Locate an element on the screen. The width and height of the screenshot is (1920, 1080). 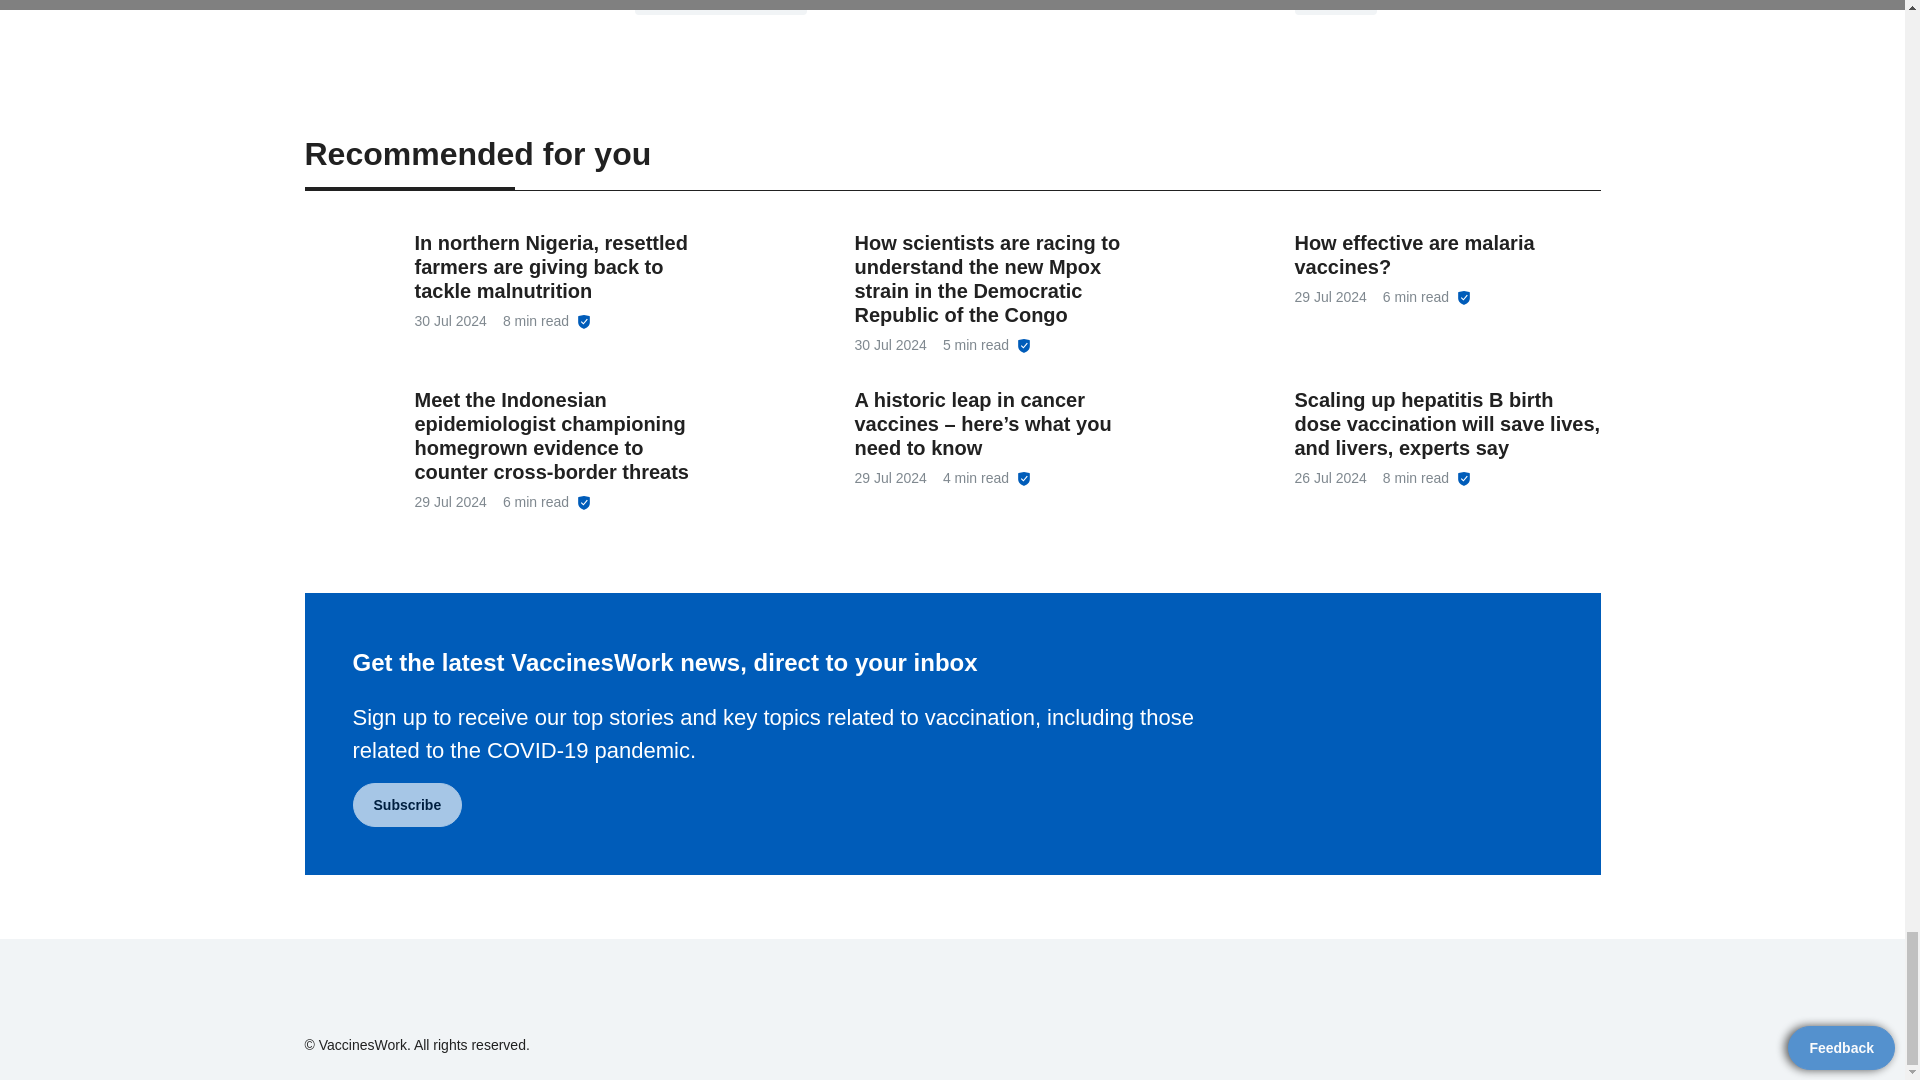
verified is located at coordinates (1464, 478).